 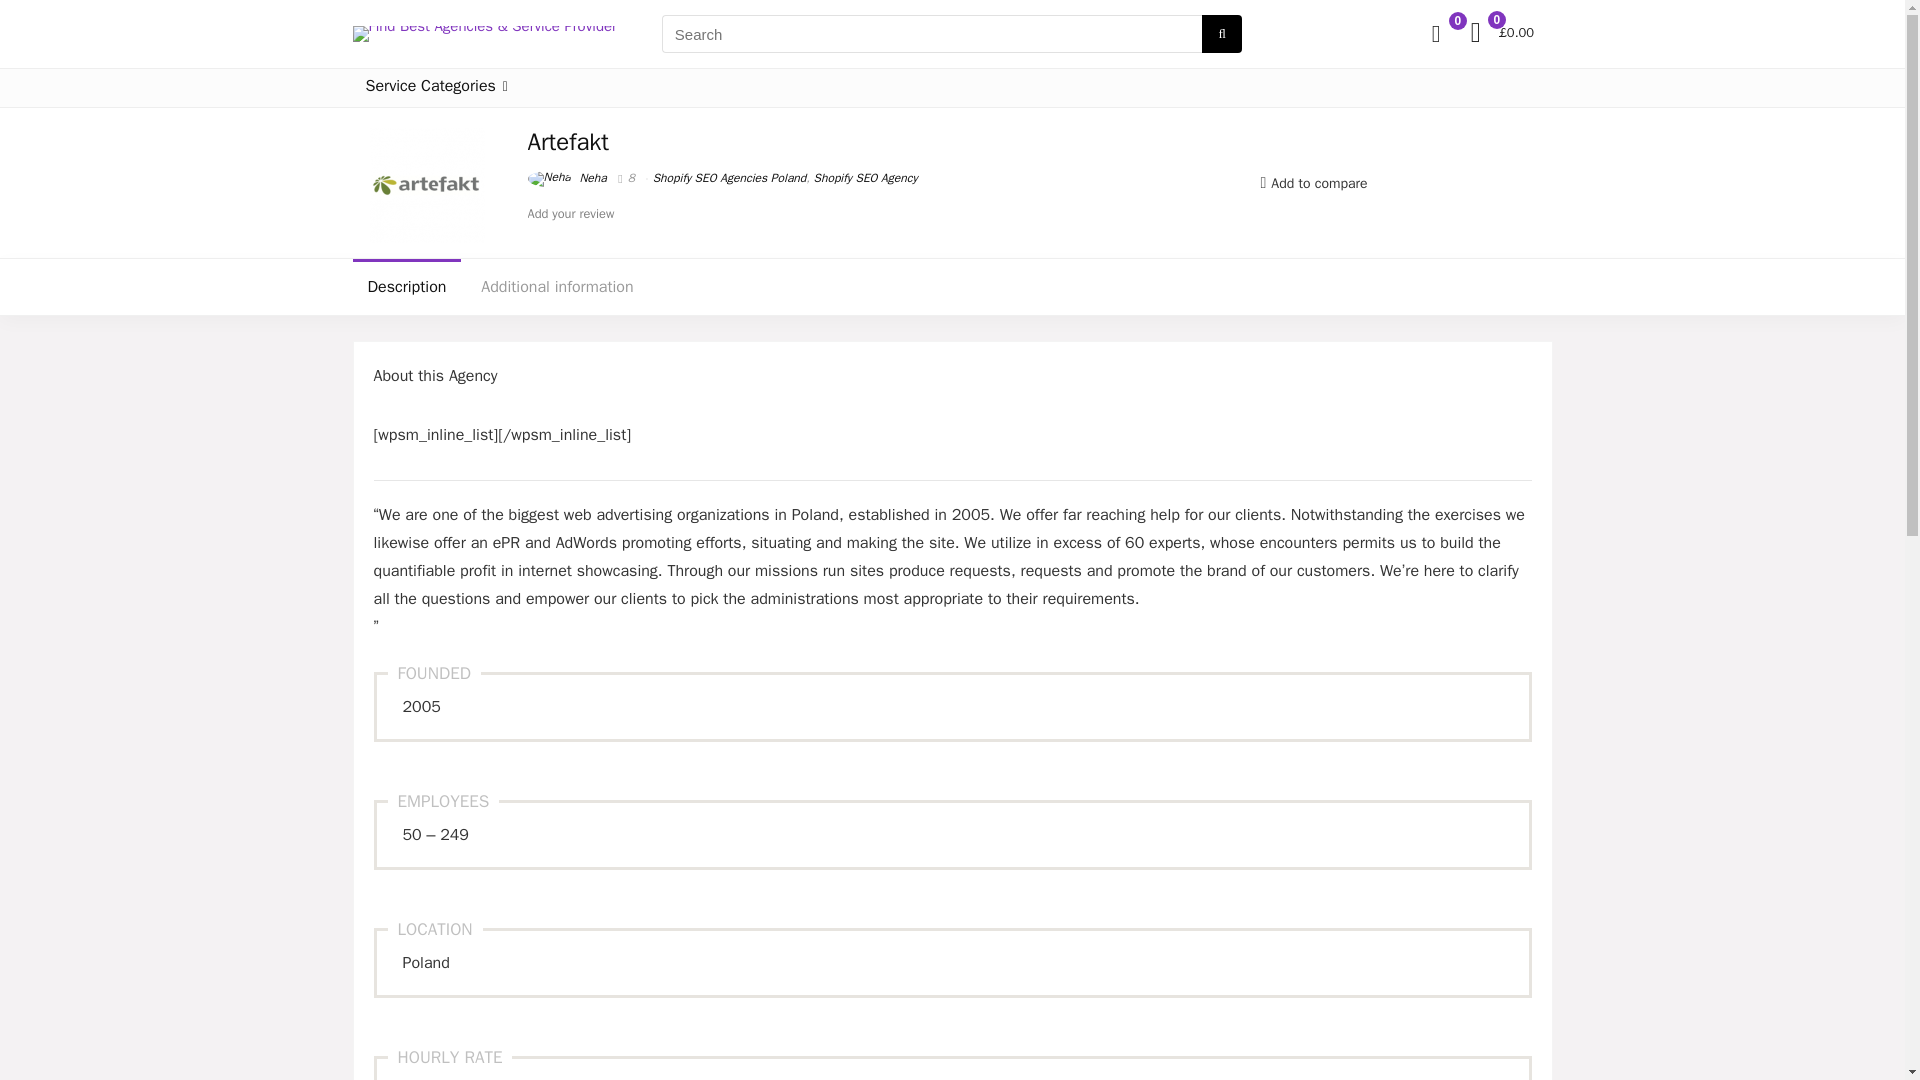 I want to click on Shopify SEO Agencies Poland, so click(x=729, y=177).